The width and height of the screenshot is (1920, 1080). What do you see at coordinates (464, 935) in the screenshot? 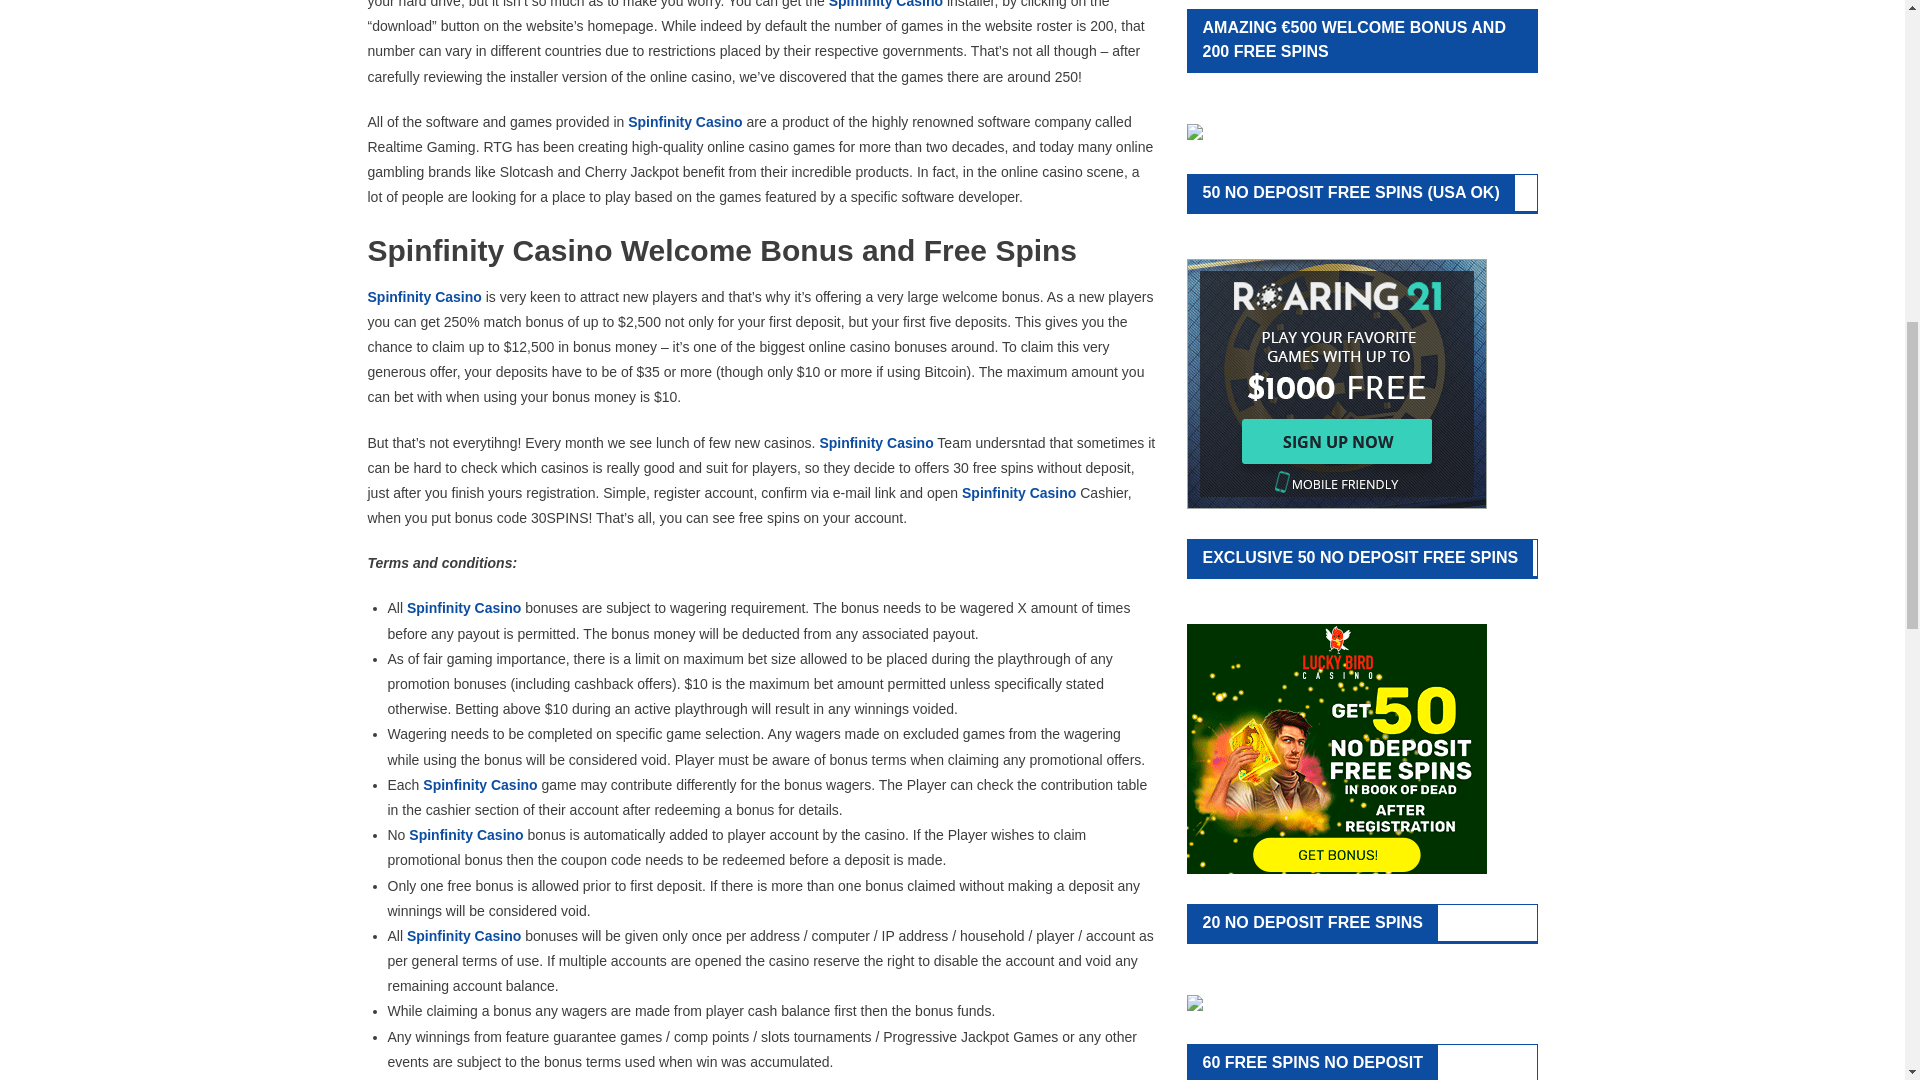
I see `Spinfinity Casino` at bounding box center [464, 935].